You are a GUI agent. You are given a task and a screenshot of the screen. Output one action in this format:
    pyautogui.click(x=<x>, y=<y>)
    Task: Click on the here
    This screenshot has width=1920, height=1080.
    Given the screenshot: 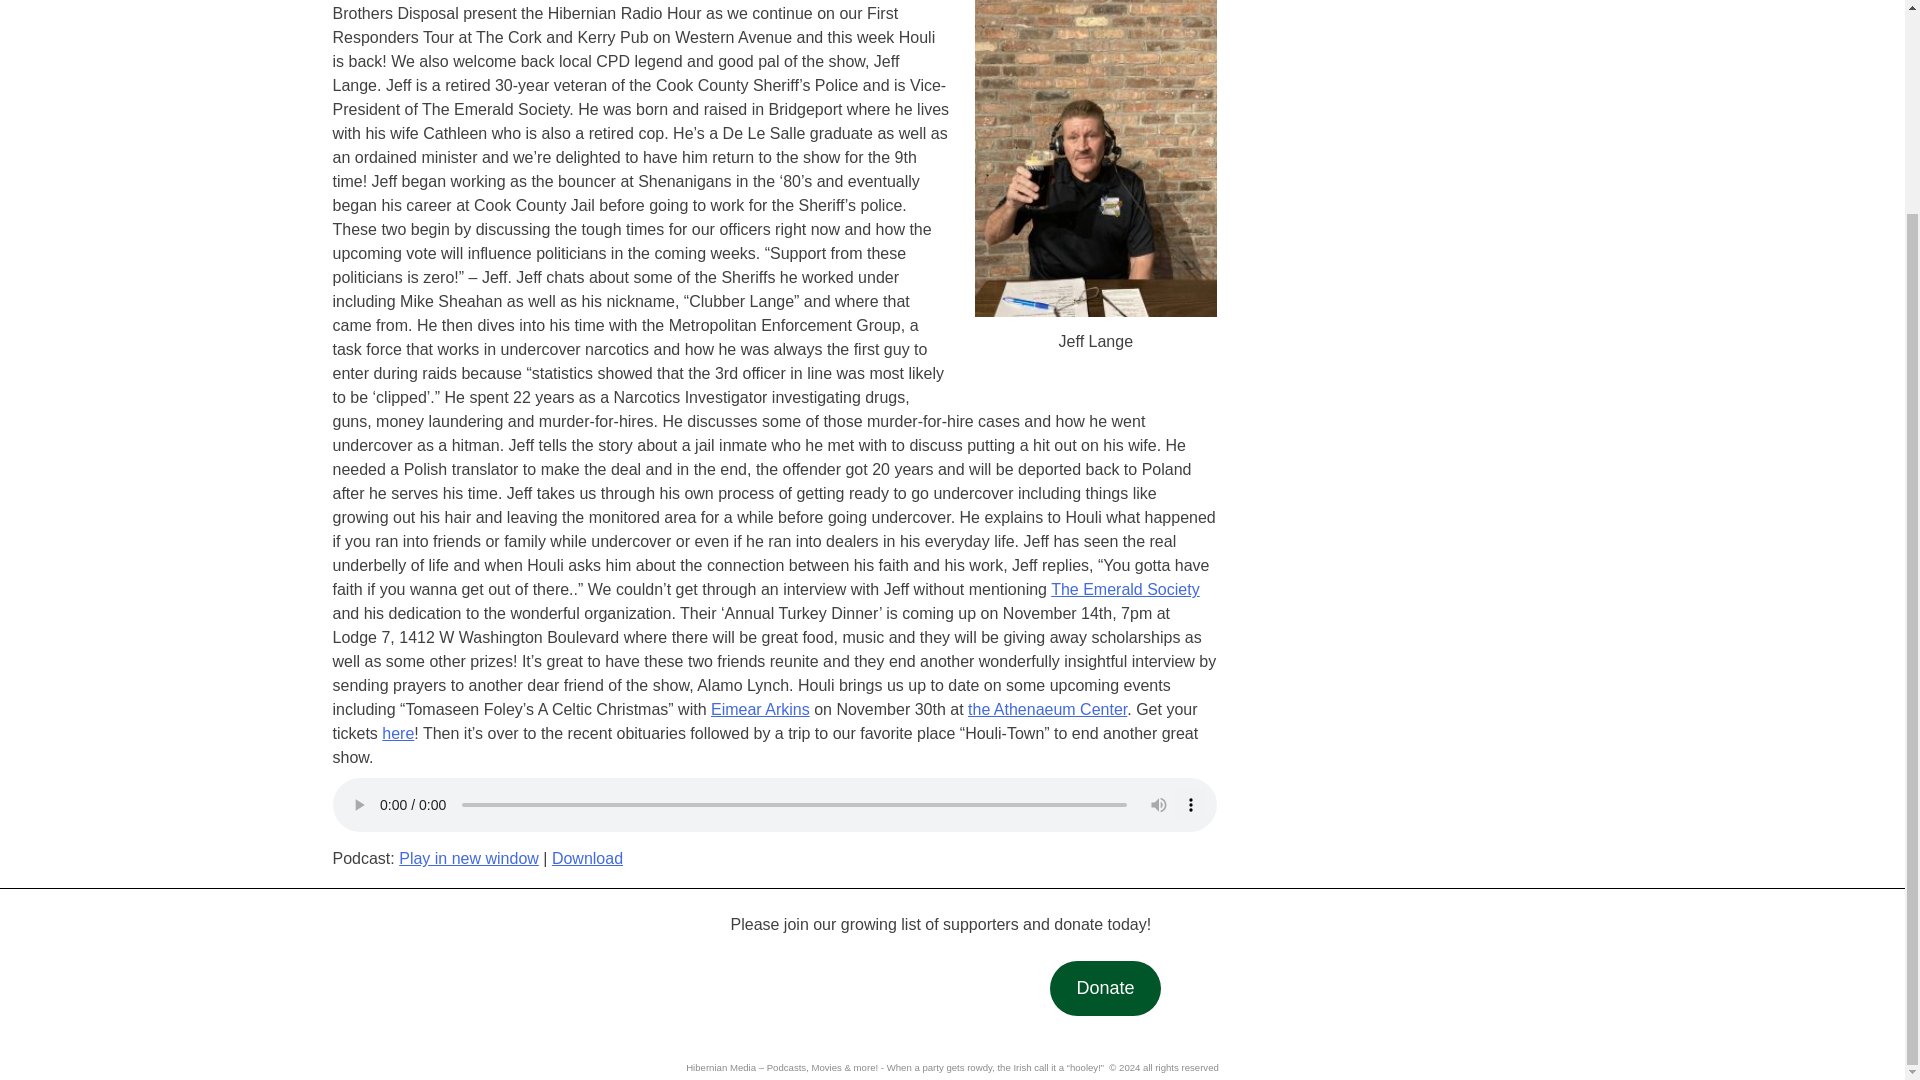 What is the action you would take?
    pyautogui.click(x=398, y=732)
    